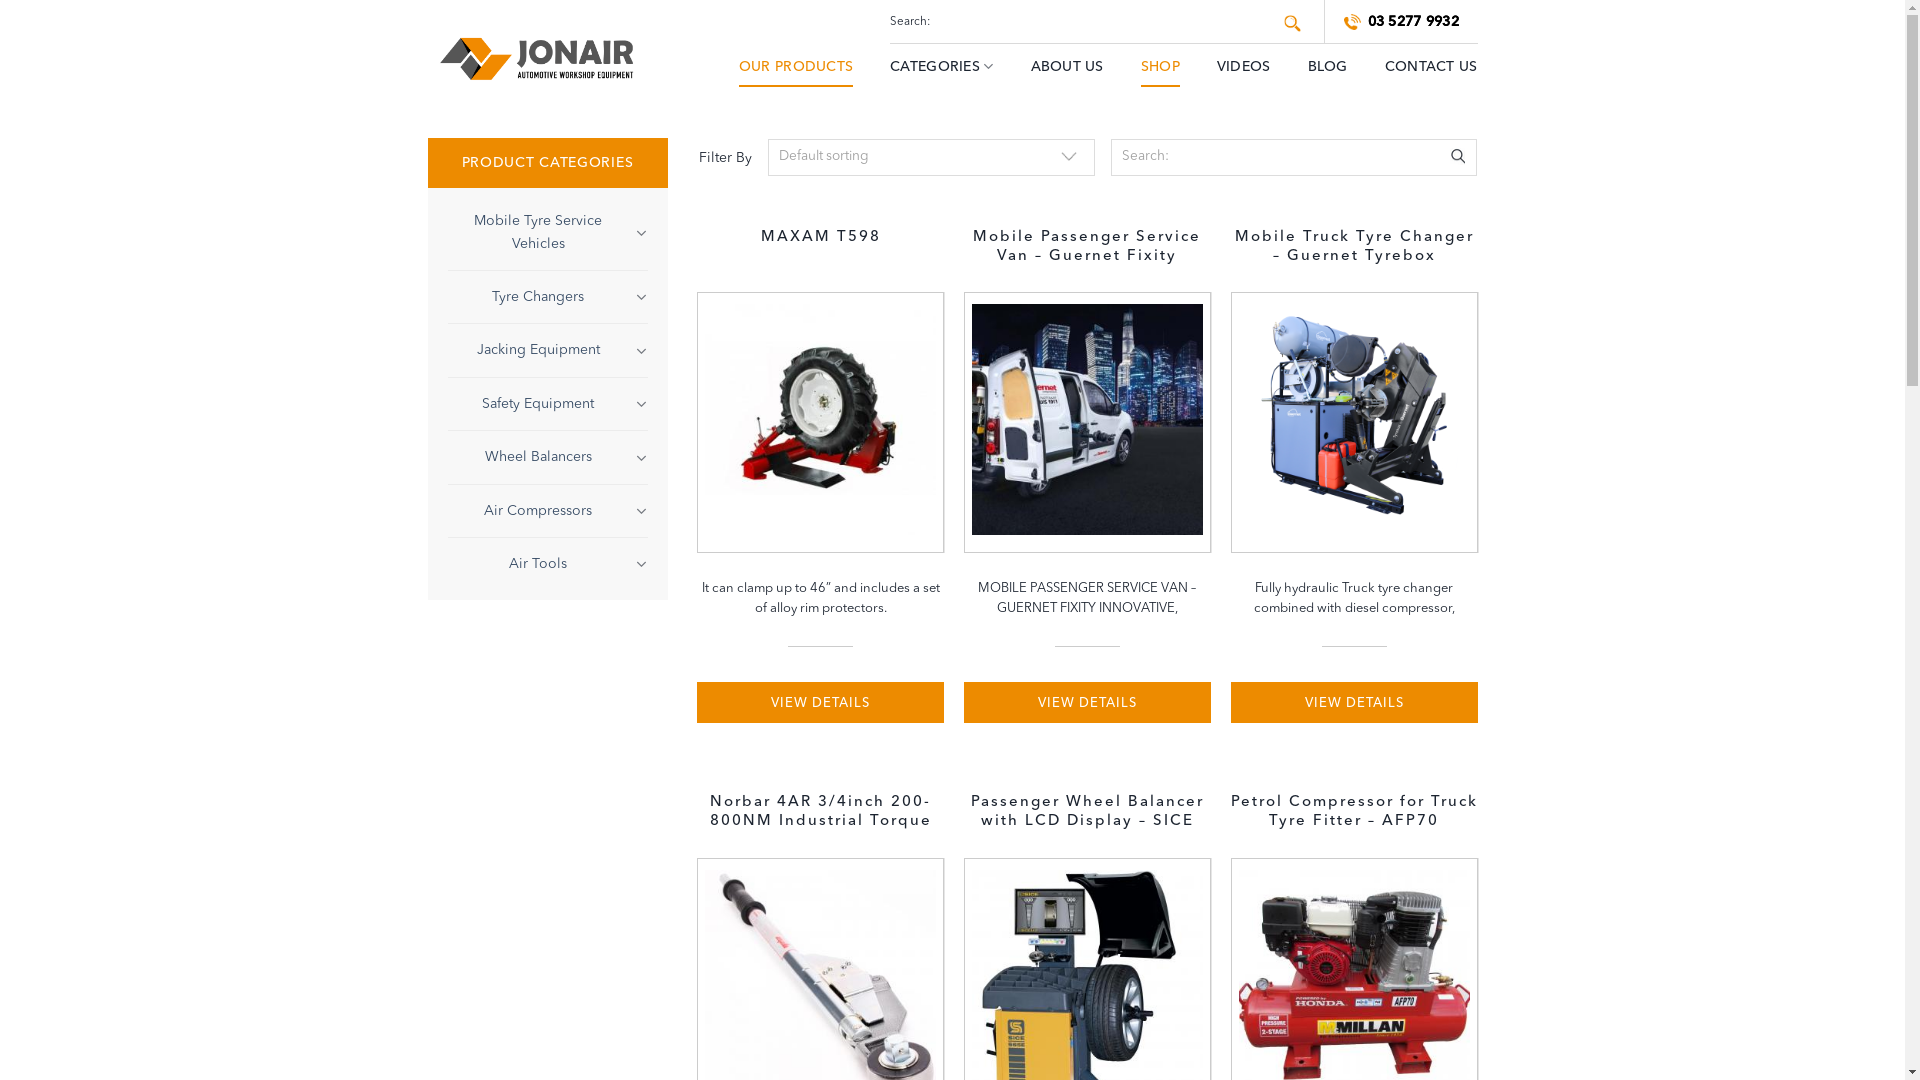 This screenshot has height=1080, width=1920. Describe the element at coordinates (821, 248) in the screenshot. I see `MAXAM T598` at that location.